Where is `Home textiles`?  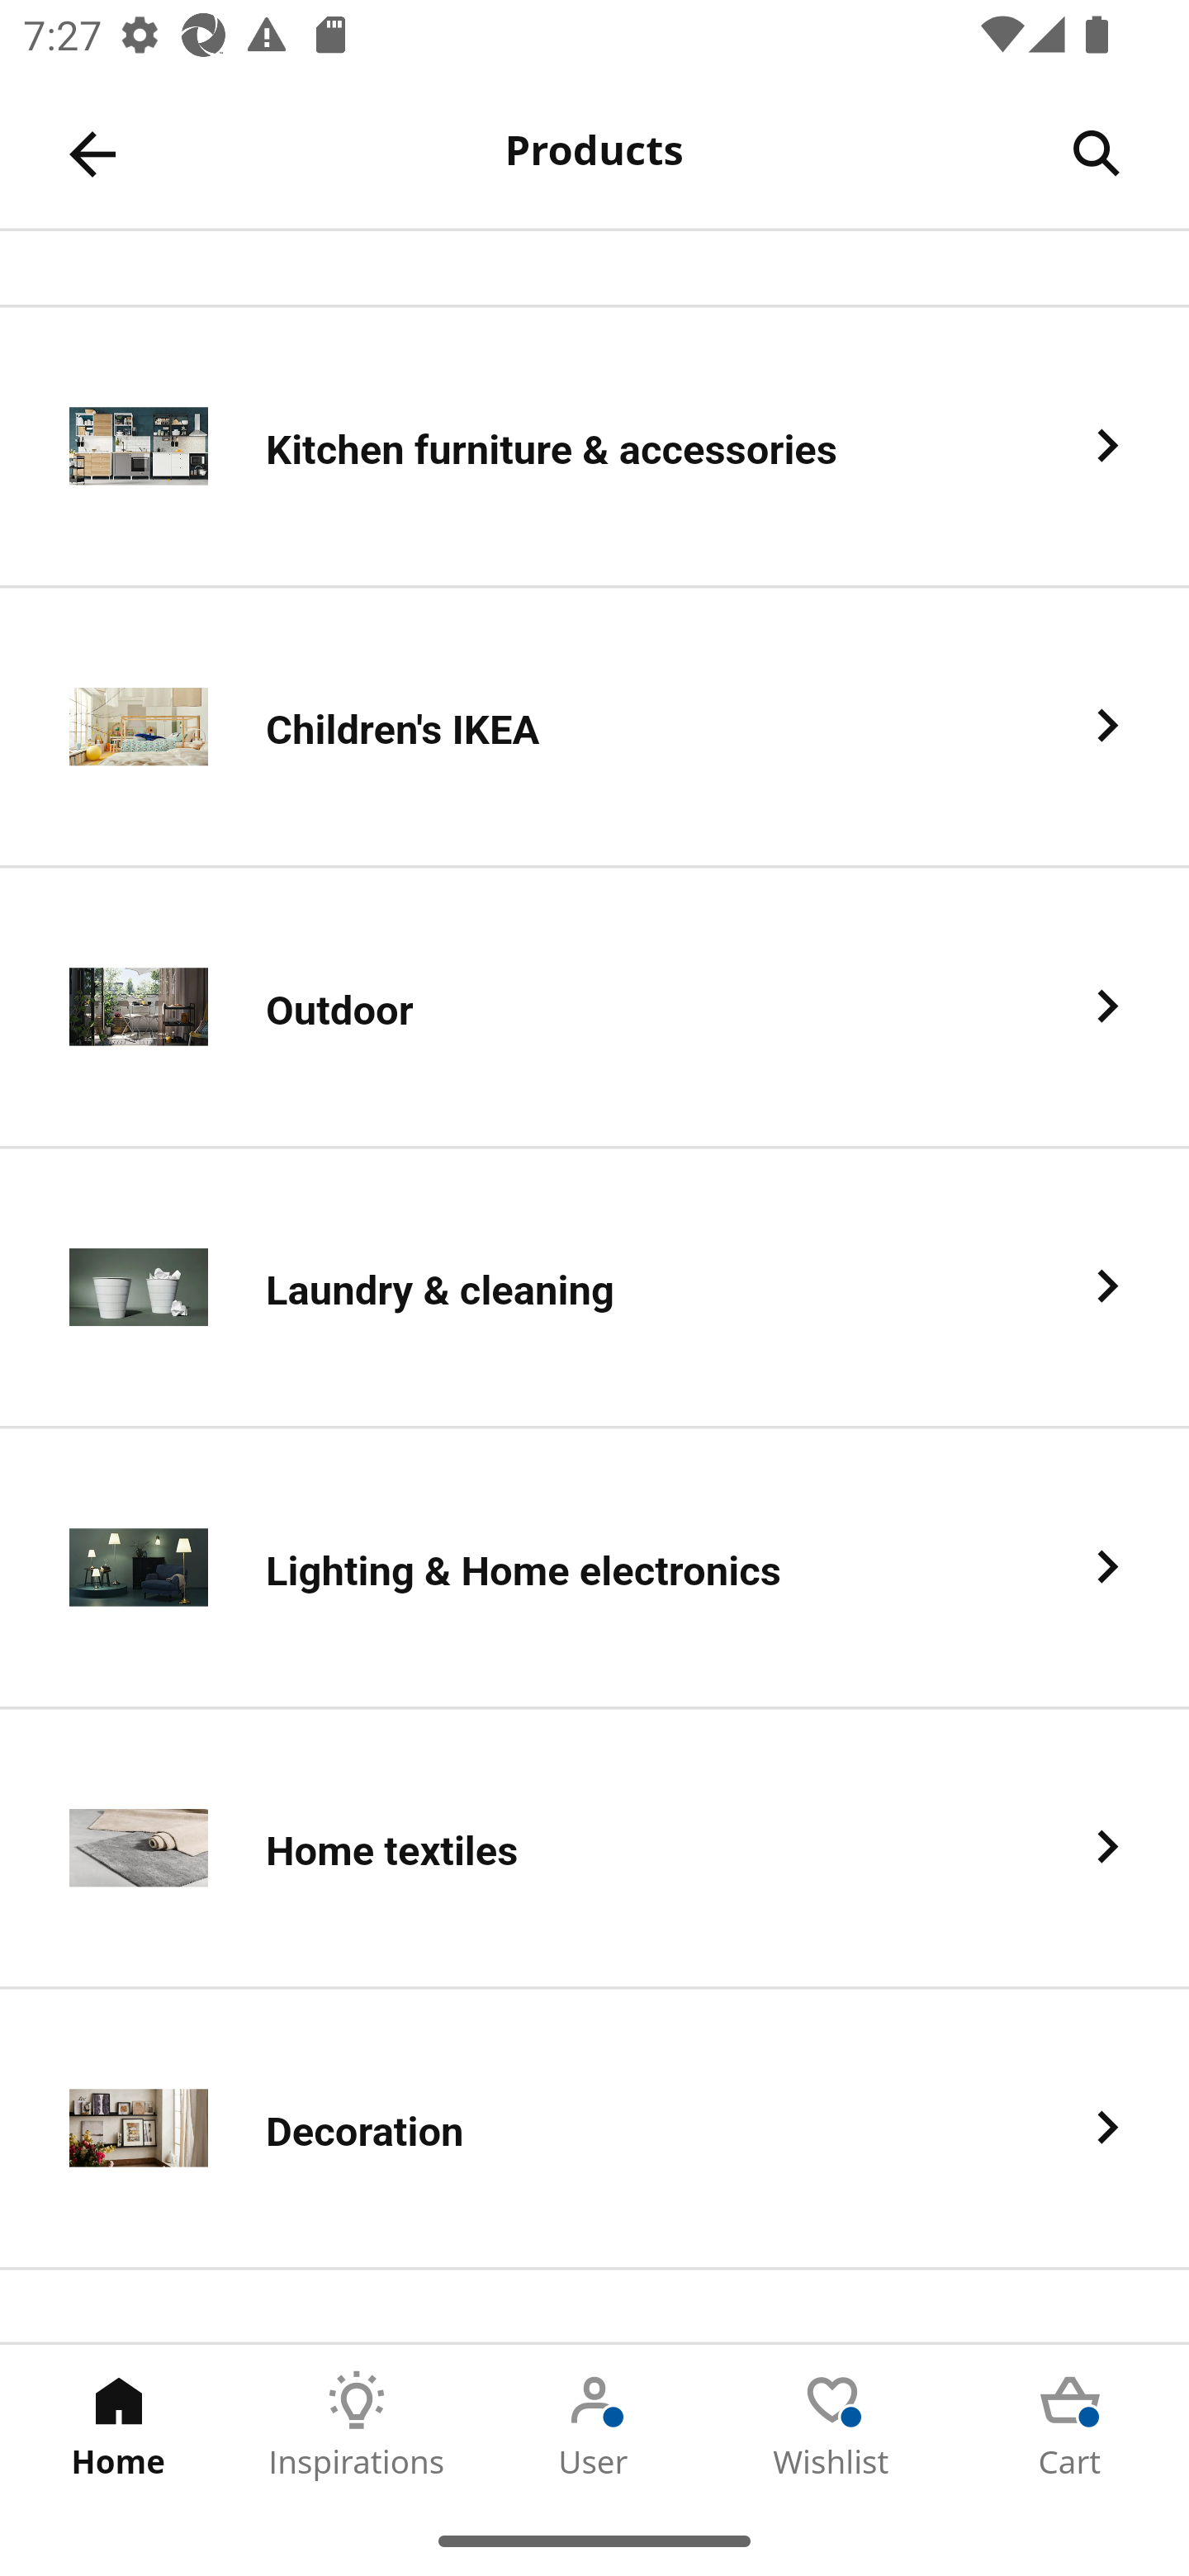 Home textiles is located at coordinates (594, 1848).